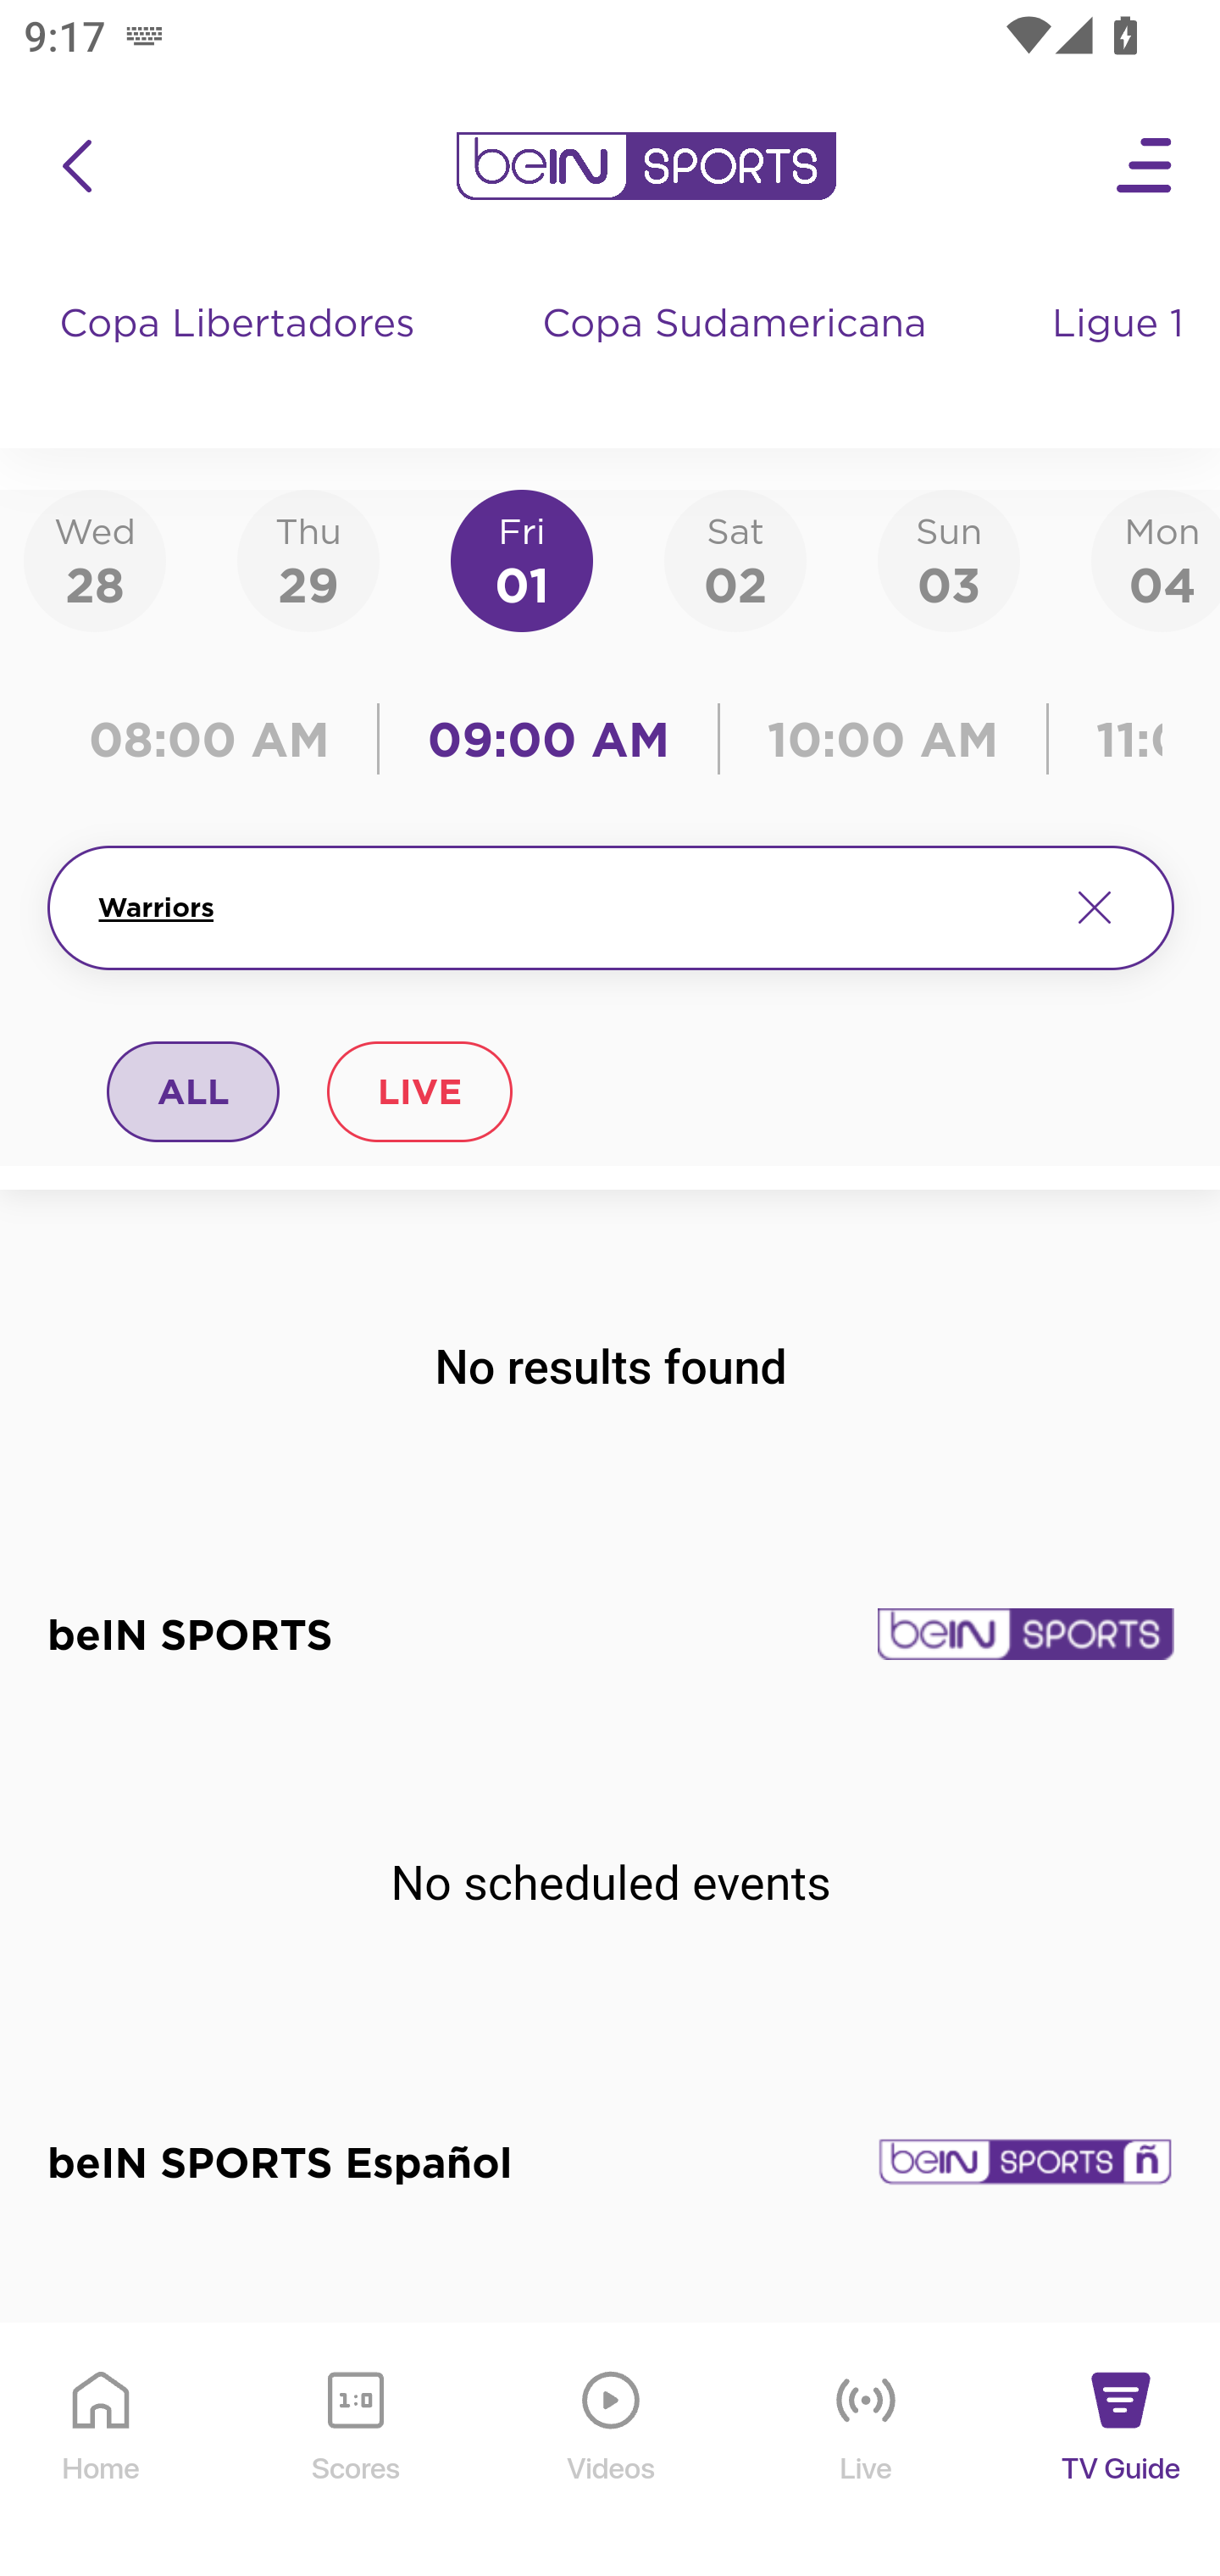 This screenshot has height=2576, width=1220. Describe the element at coordinates (220, 739) in the screenshot. I see `08:00 AM` at that location.